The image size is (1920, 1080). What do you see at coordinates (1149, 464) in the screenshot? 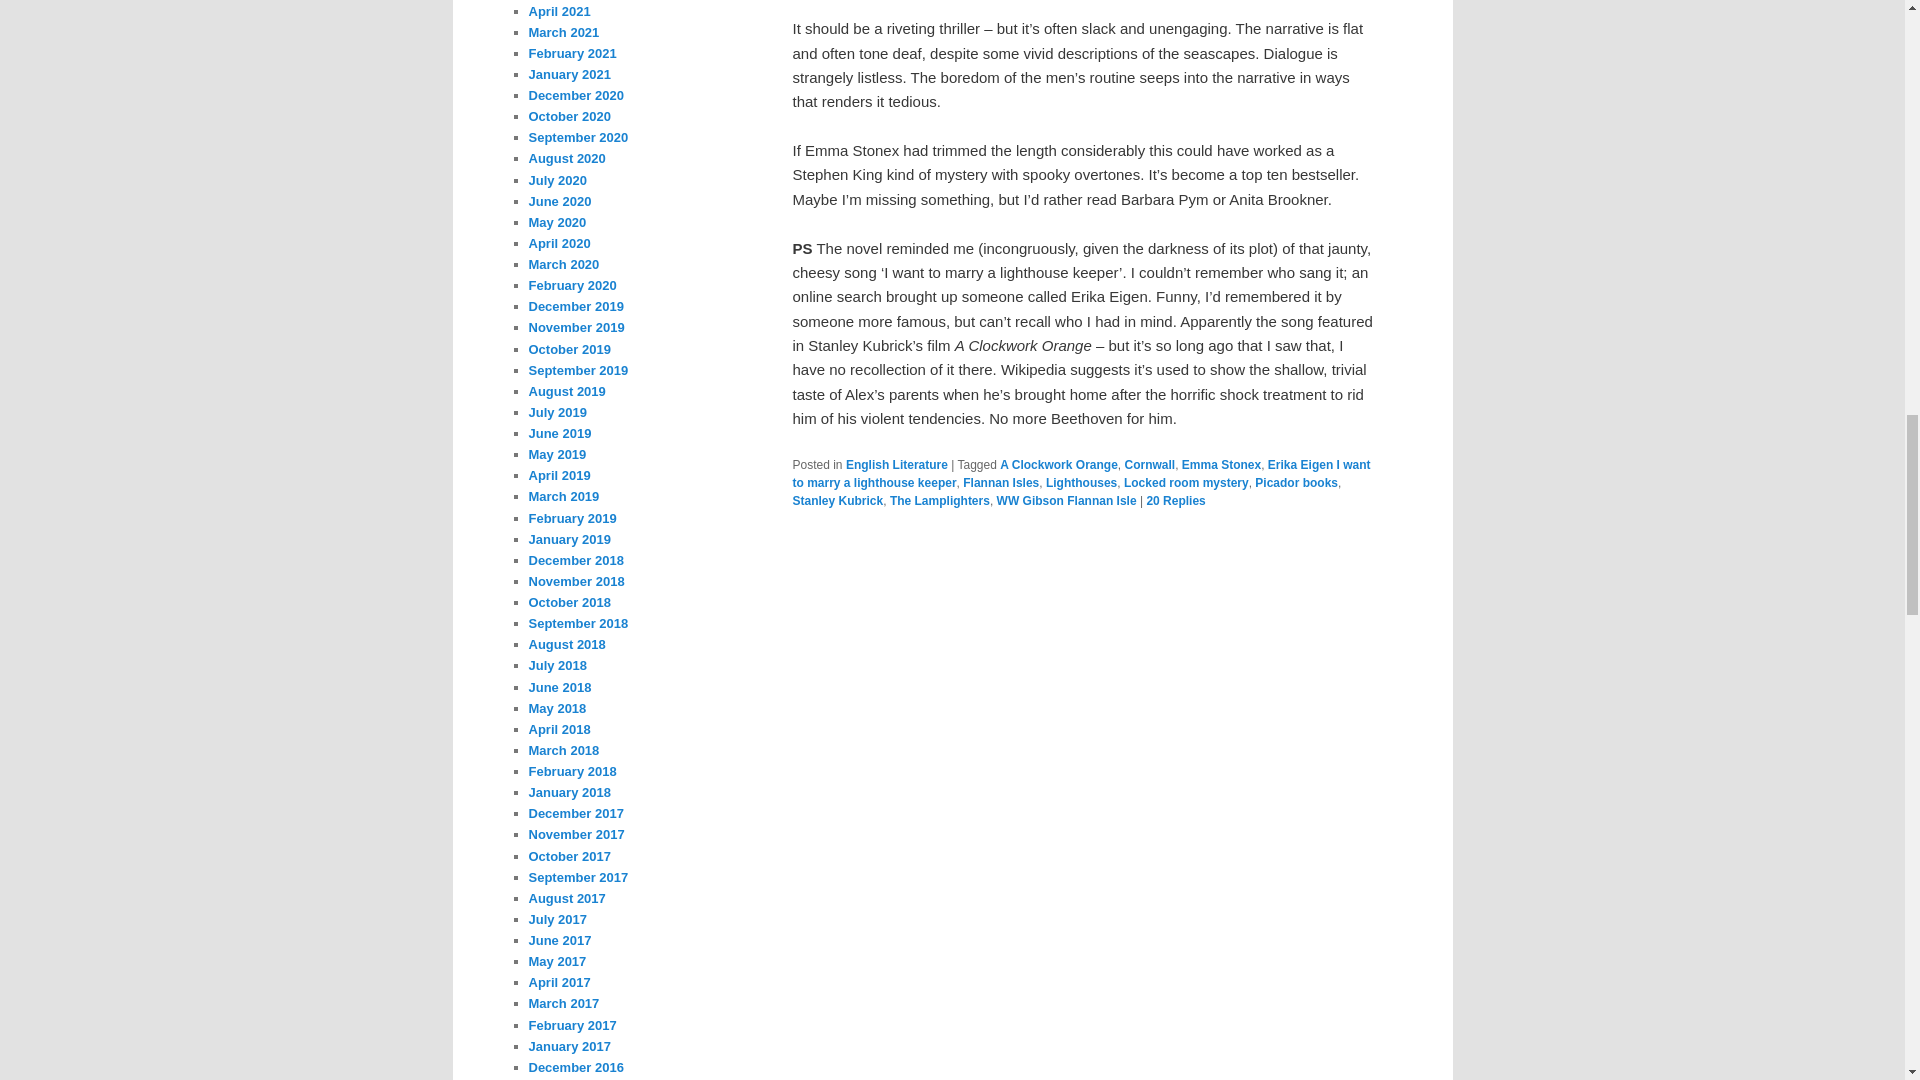
I see `Cornwall` at bounding box center [1149, 464].